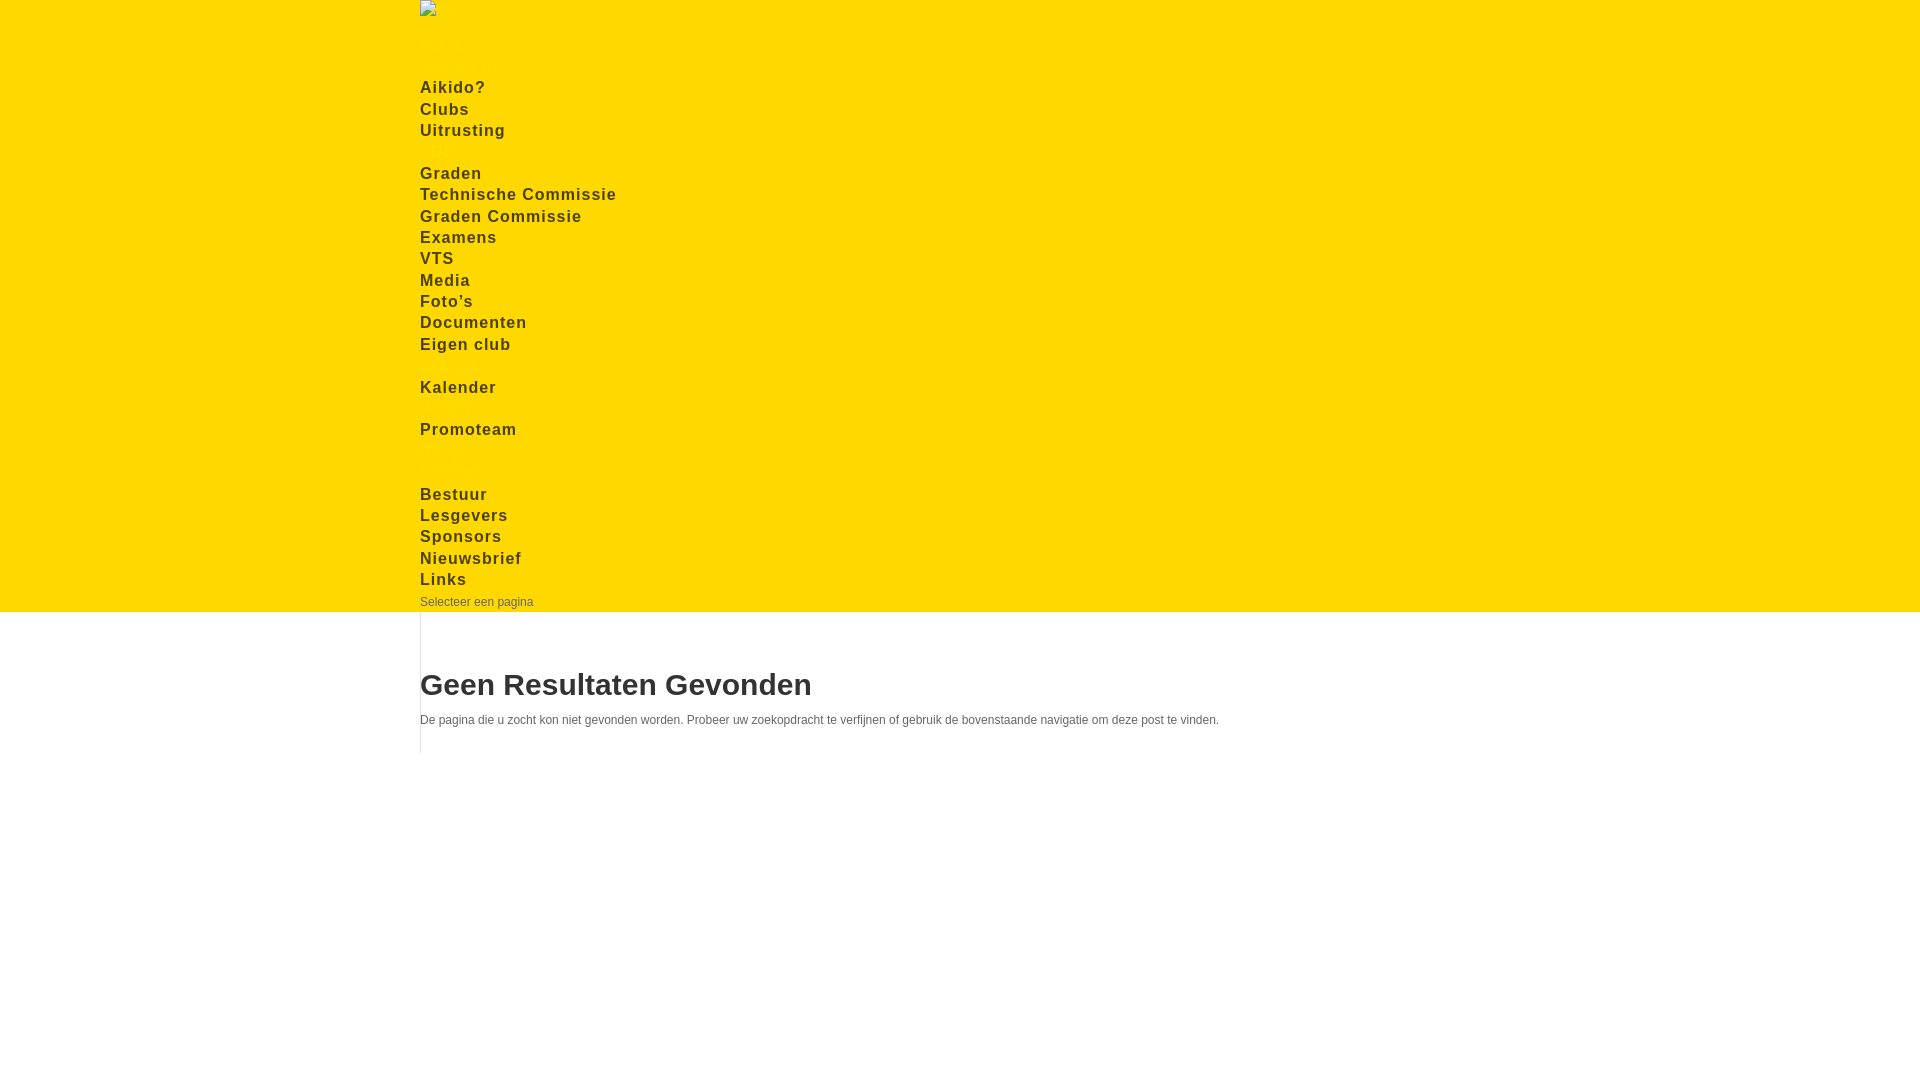 Image resolution: width=1920 pixels, height=1080 pixels. What do you see at coordinates (468, 430) in the screenshot?
I see `Promoteam` at bounding box center [468, 430].